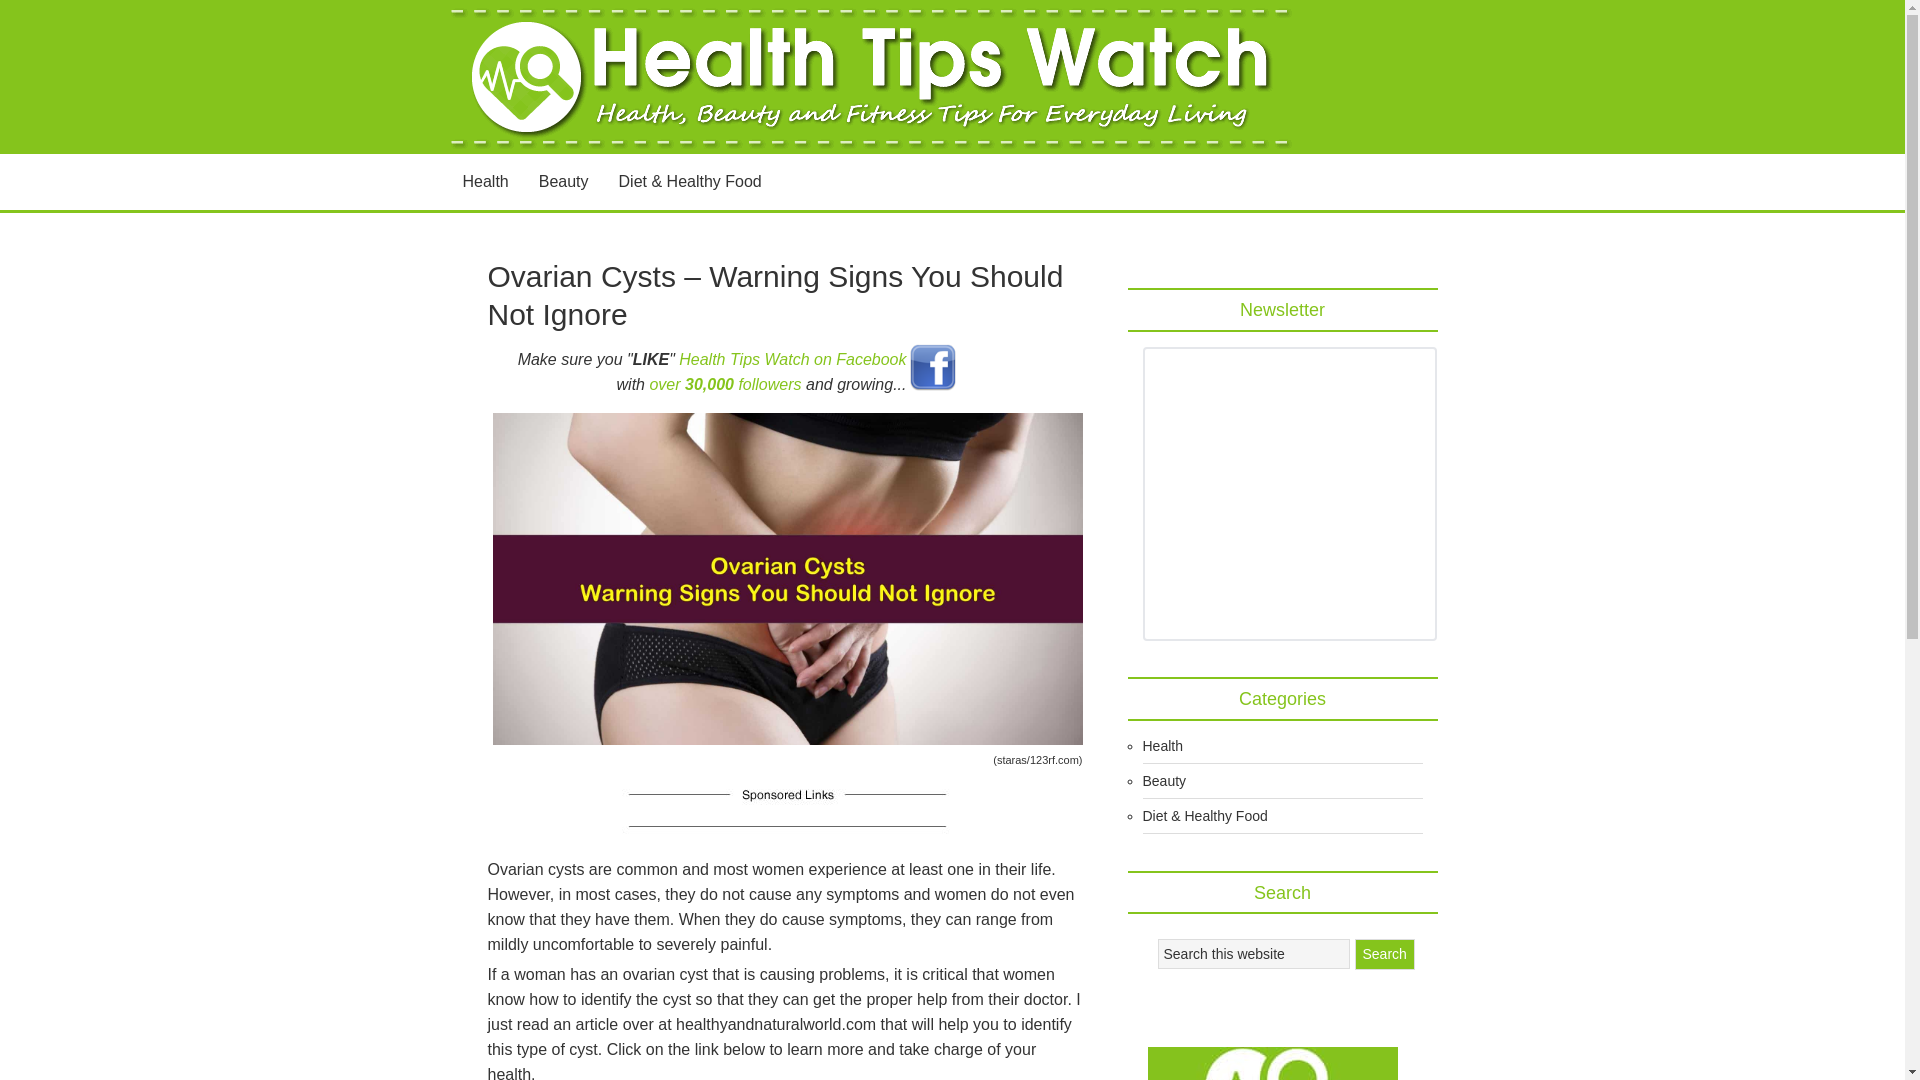  I want to click on over 30,000 followers, so click(724, 384).